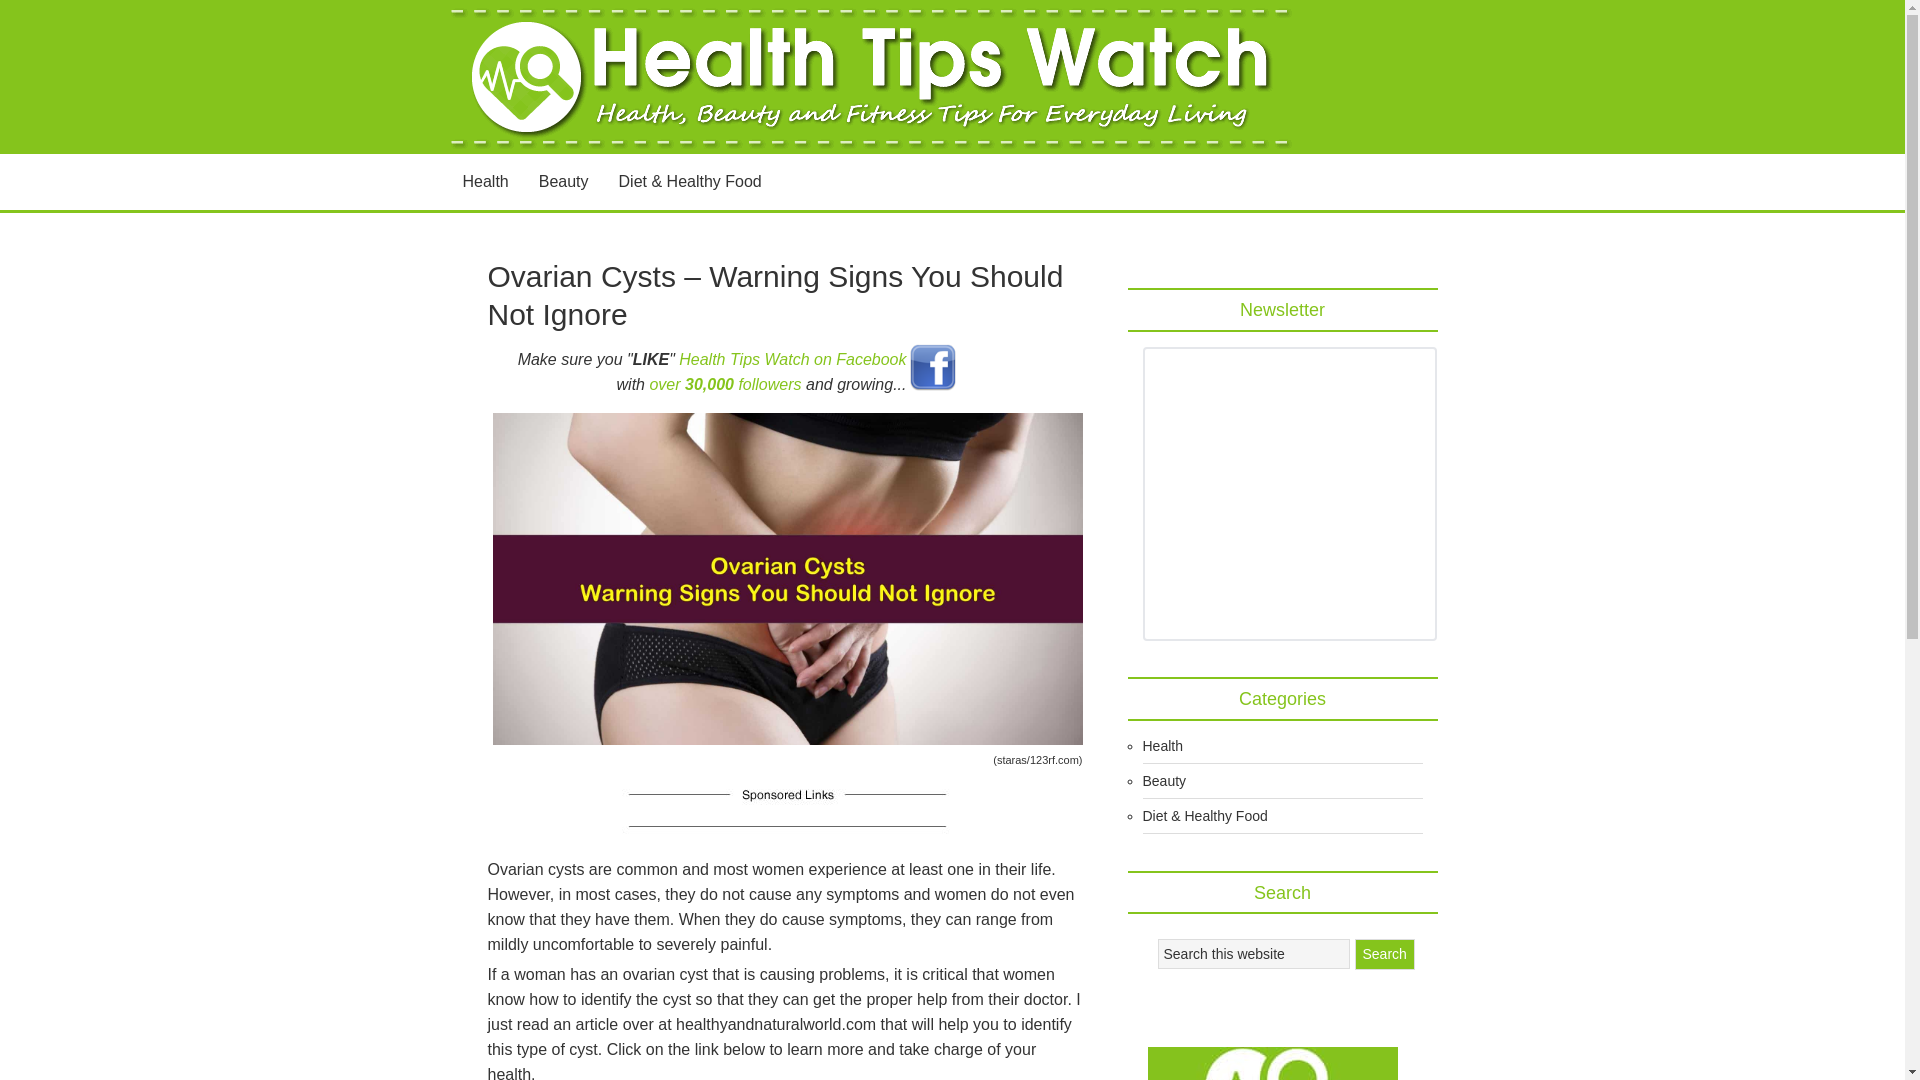  I want to click on over 30,000 followers, so click(724, 384).